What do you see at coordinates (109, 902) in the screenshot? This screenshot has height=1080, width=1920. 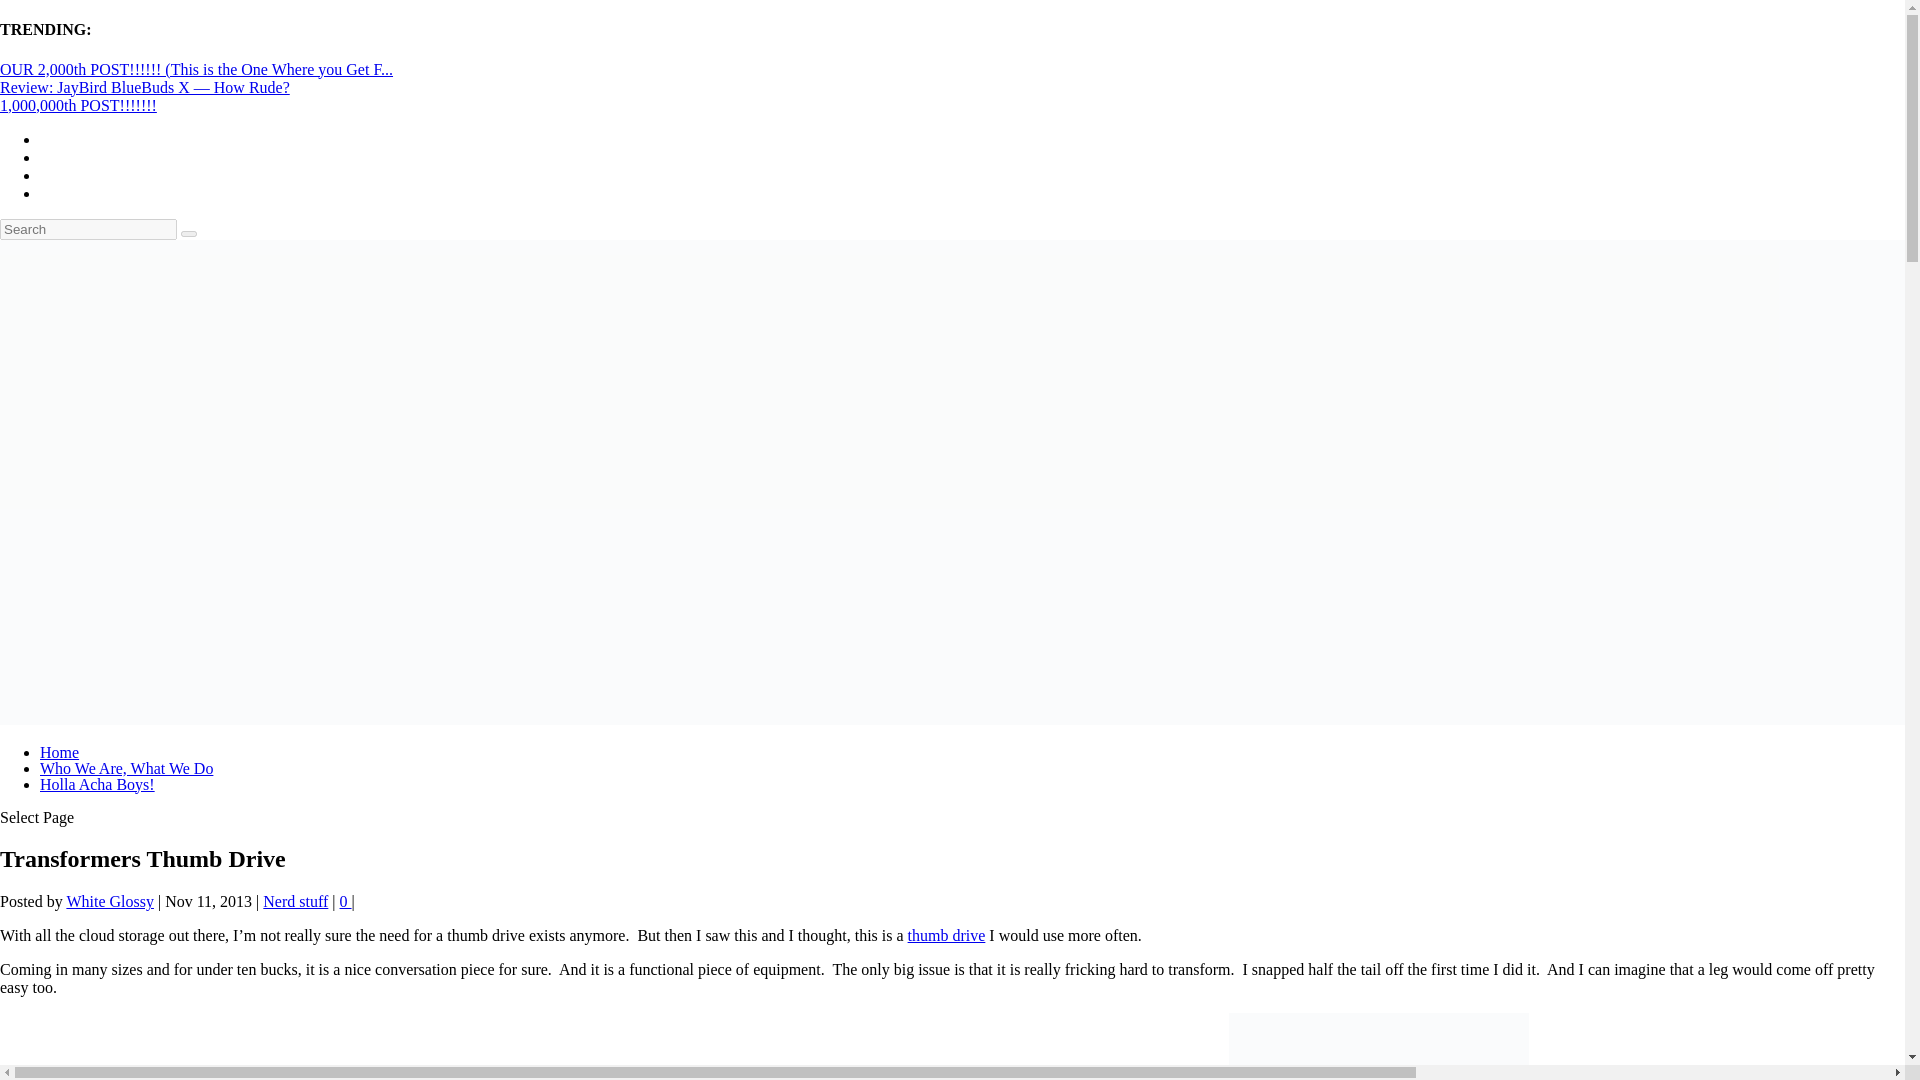 I see `Posts by White Glossy` at bounding box center [109, 902].